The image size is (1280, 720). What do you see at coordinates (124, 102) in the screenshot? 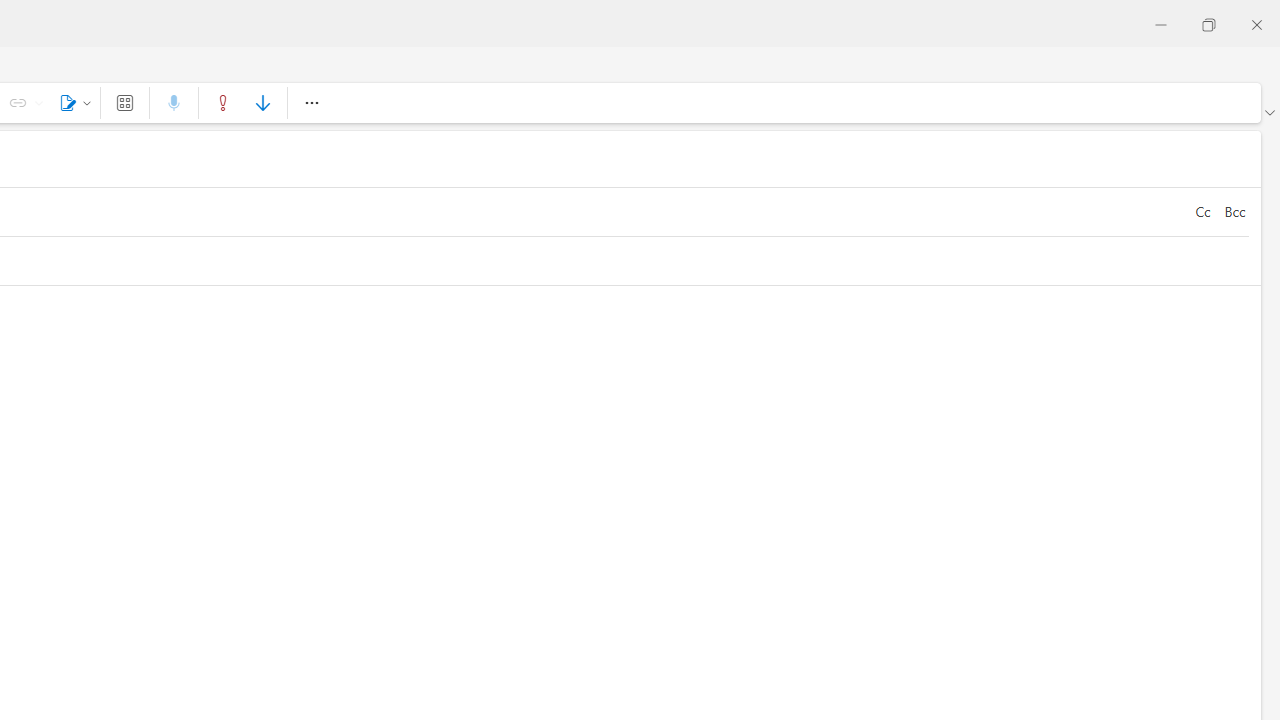
I see `Apps` at bounding box center [124, 102].